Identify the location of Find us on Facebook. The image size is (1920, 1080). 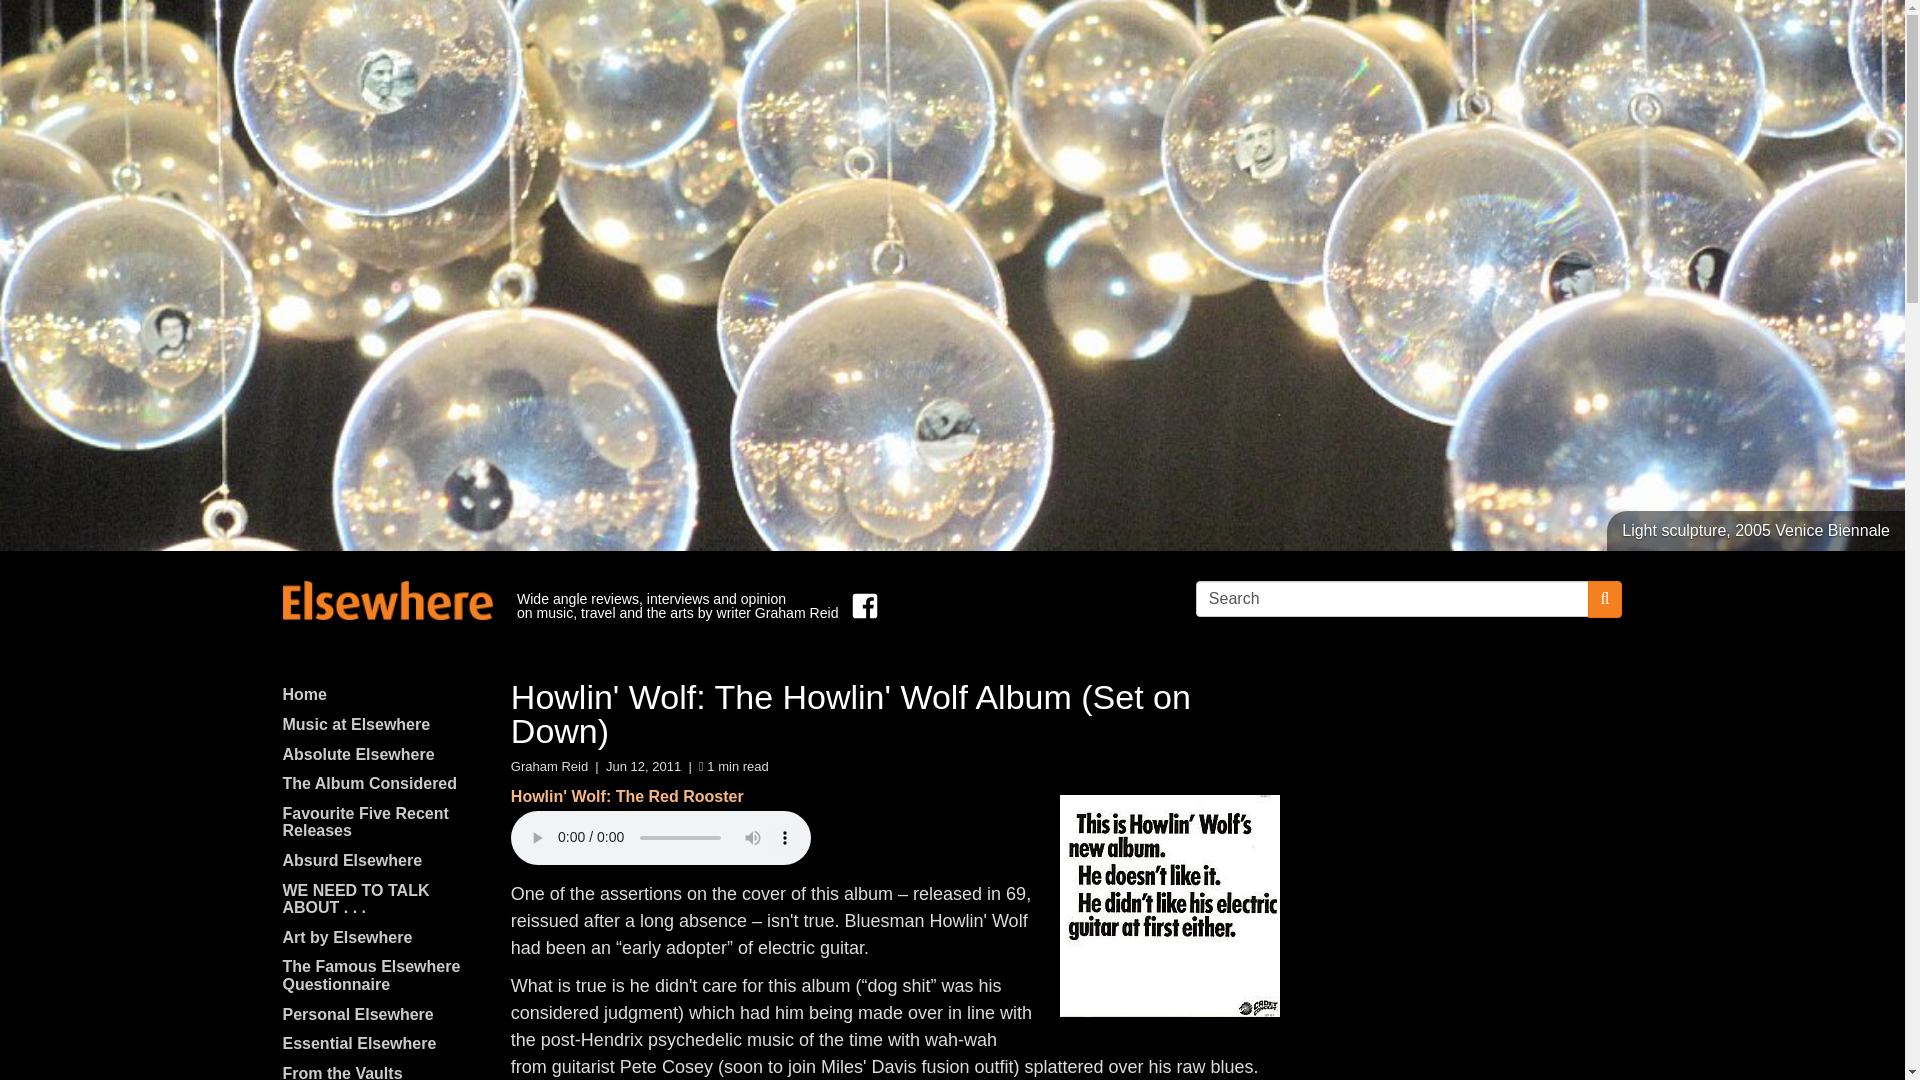
(860, 606).